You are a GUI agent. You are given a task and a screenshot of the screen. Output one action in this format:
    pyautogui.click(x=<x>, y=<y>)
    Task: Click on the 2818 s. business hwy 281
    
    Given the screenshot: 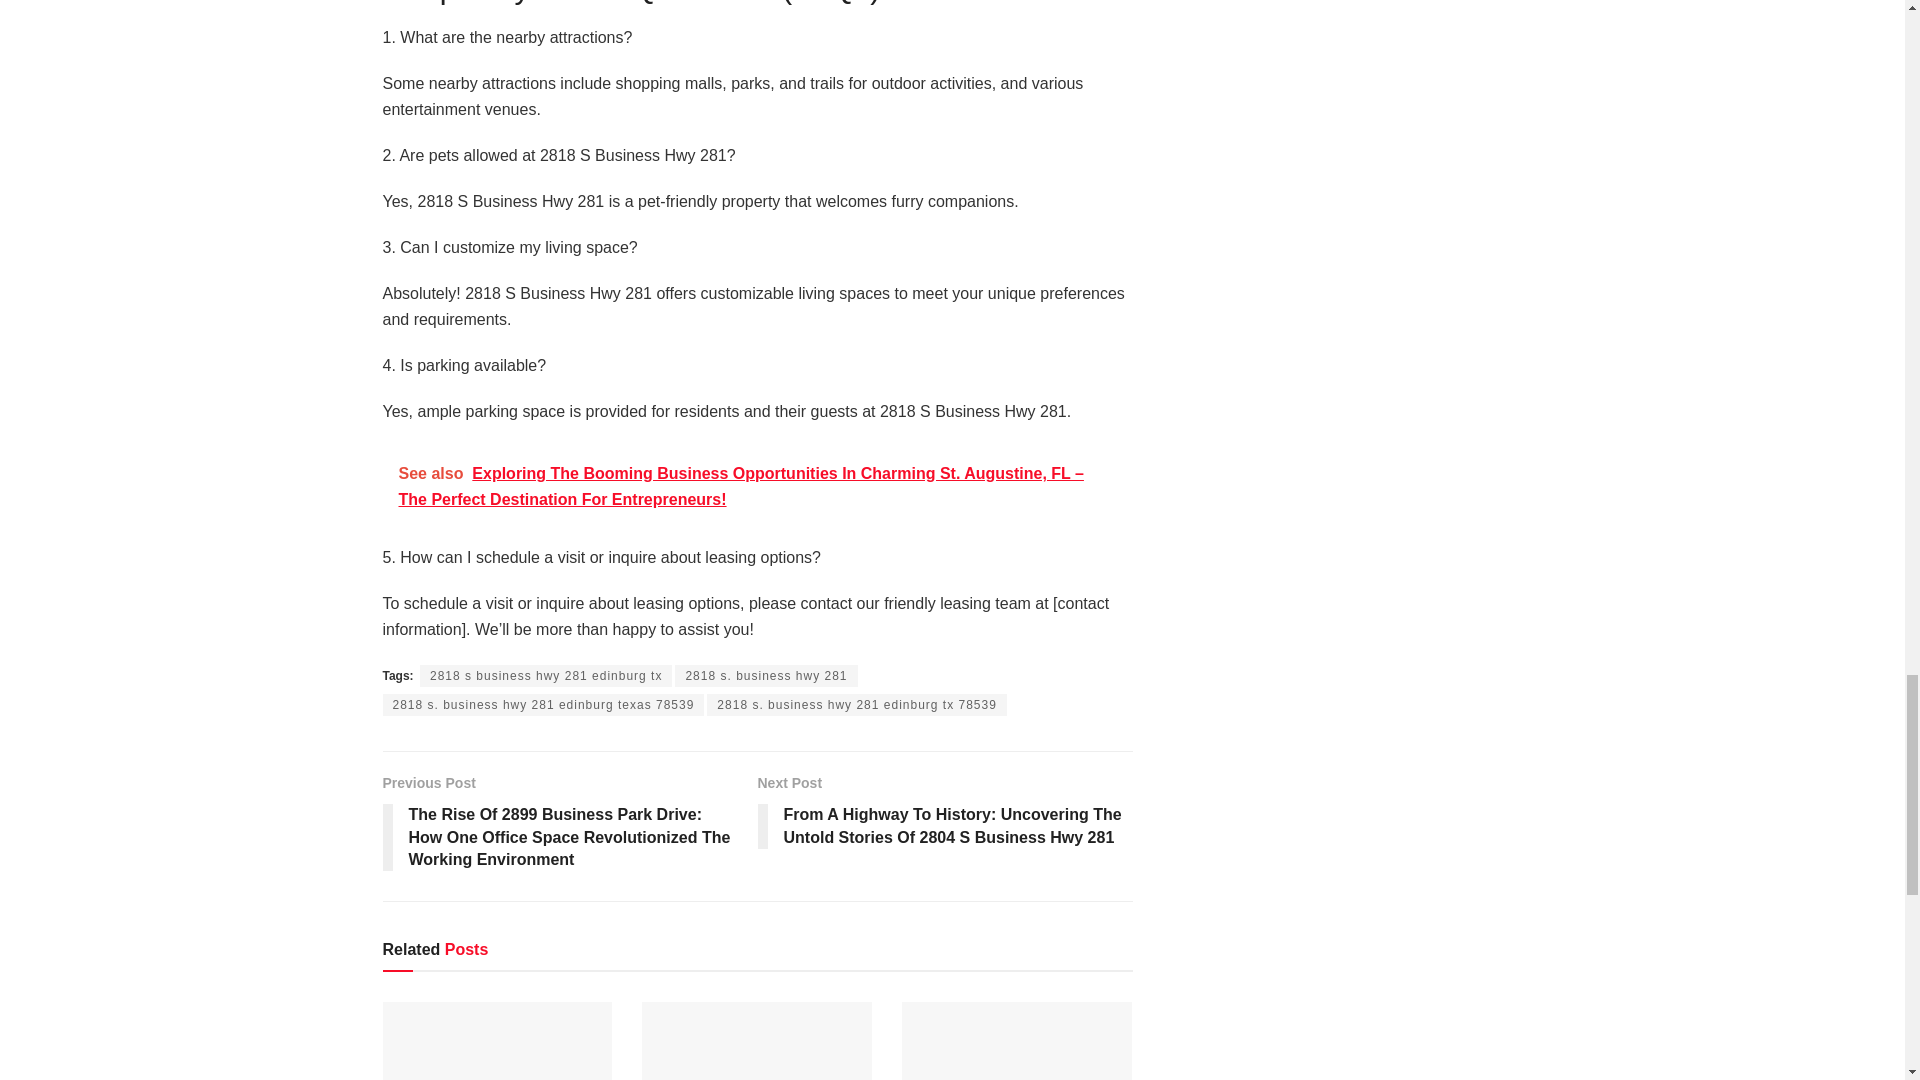 What is the action you would take?
    pyautogui.click(x=766, y=676)
    